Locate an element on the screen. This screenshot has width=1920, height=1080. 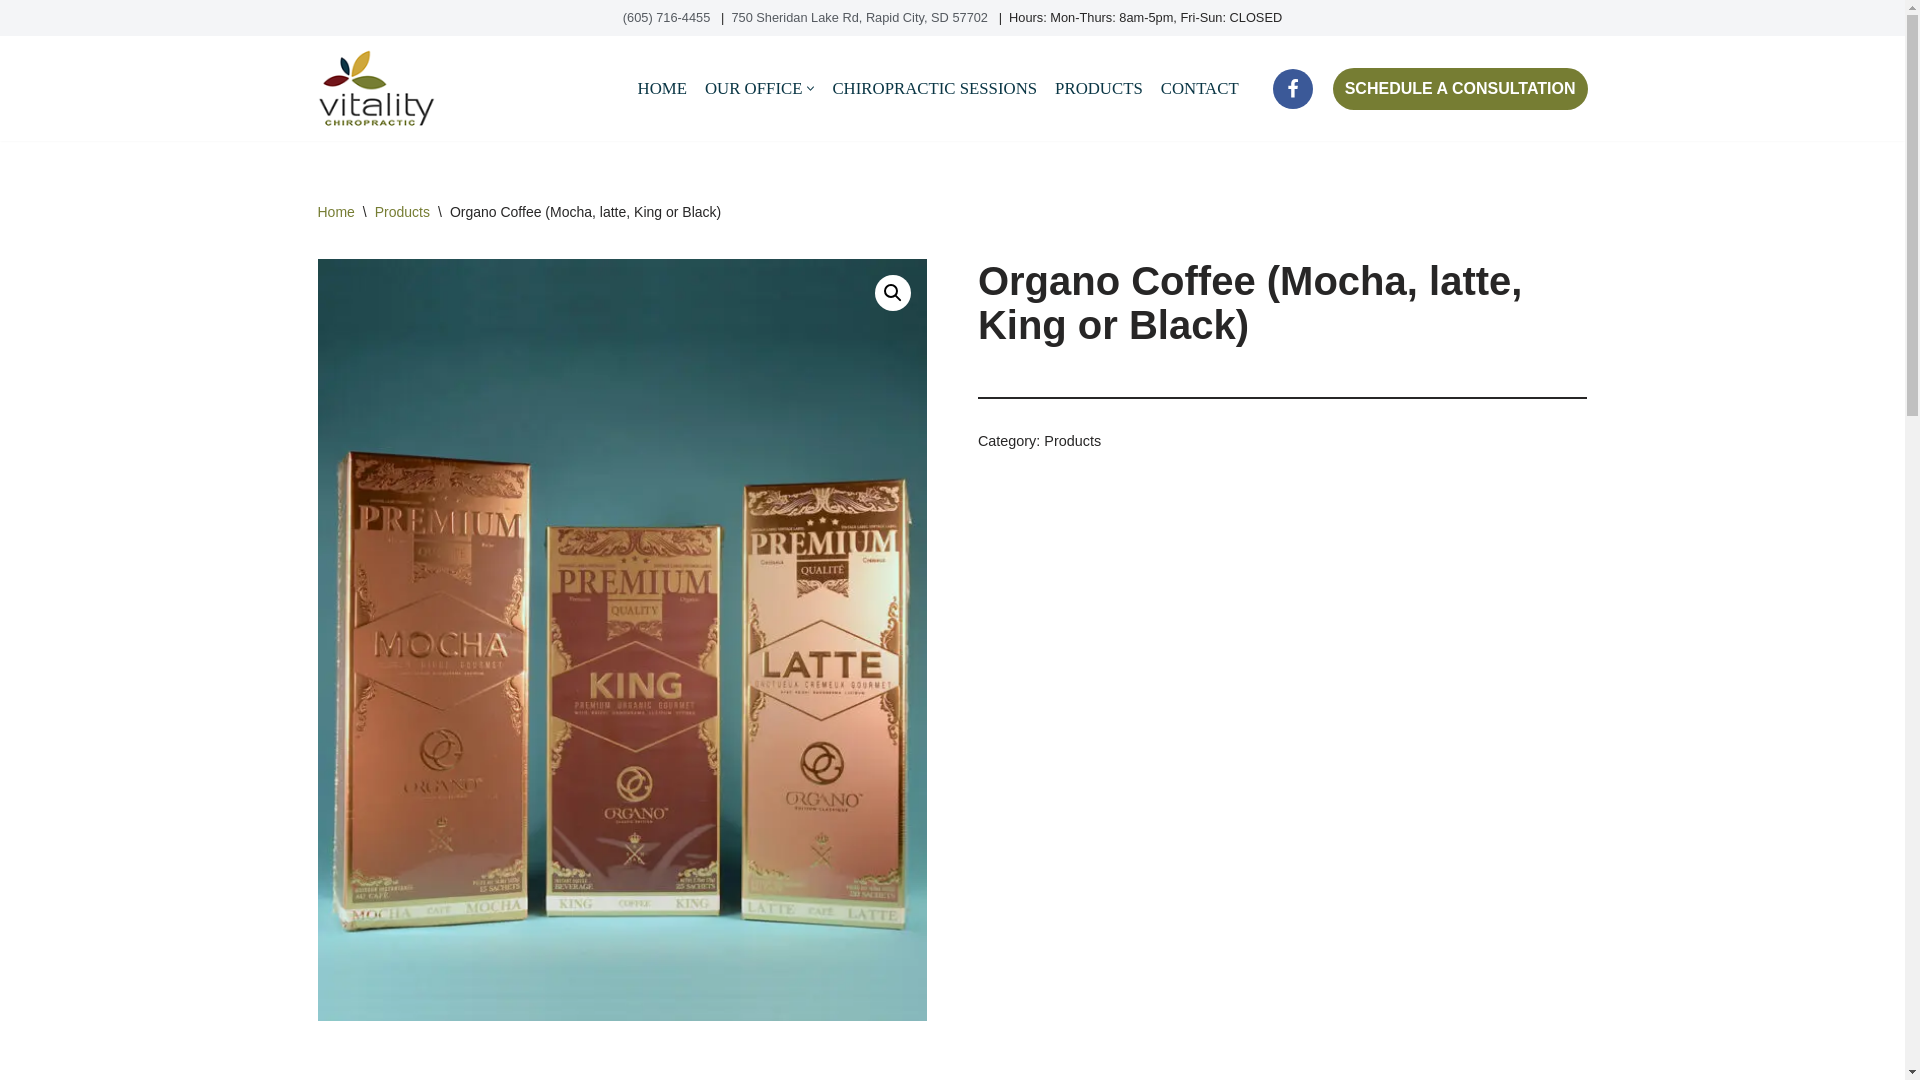
CONTACT is located at coordinates (1200, 88).